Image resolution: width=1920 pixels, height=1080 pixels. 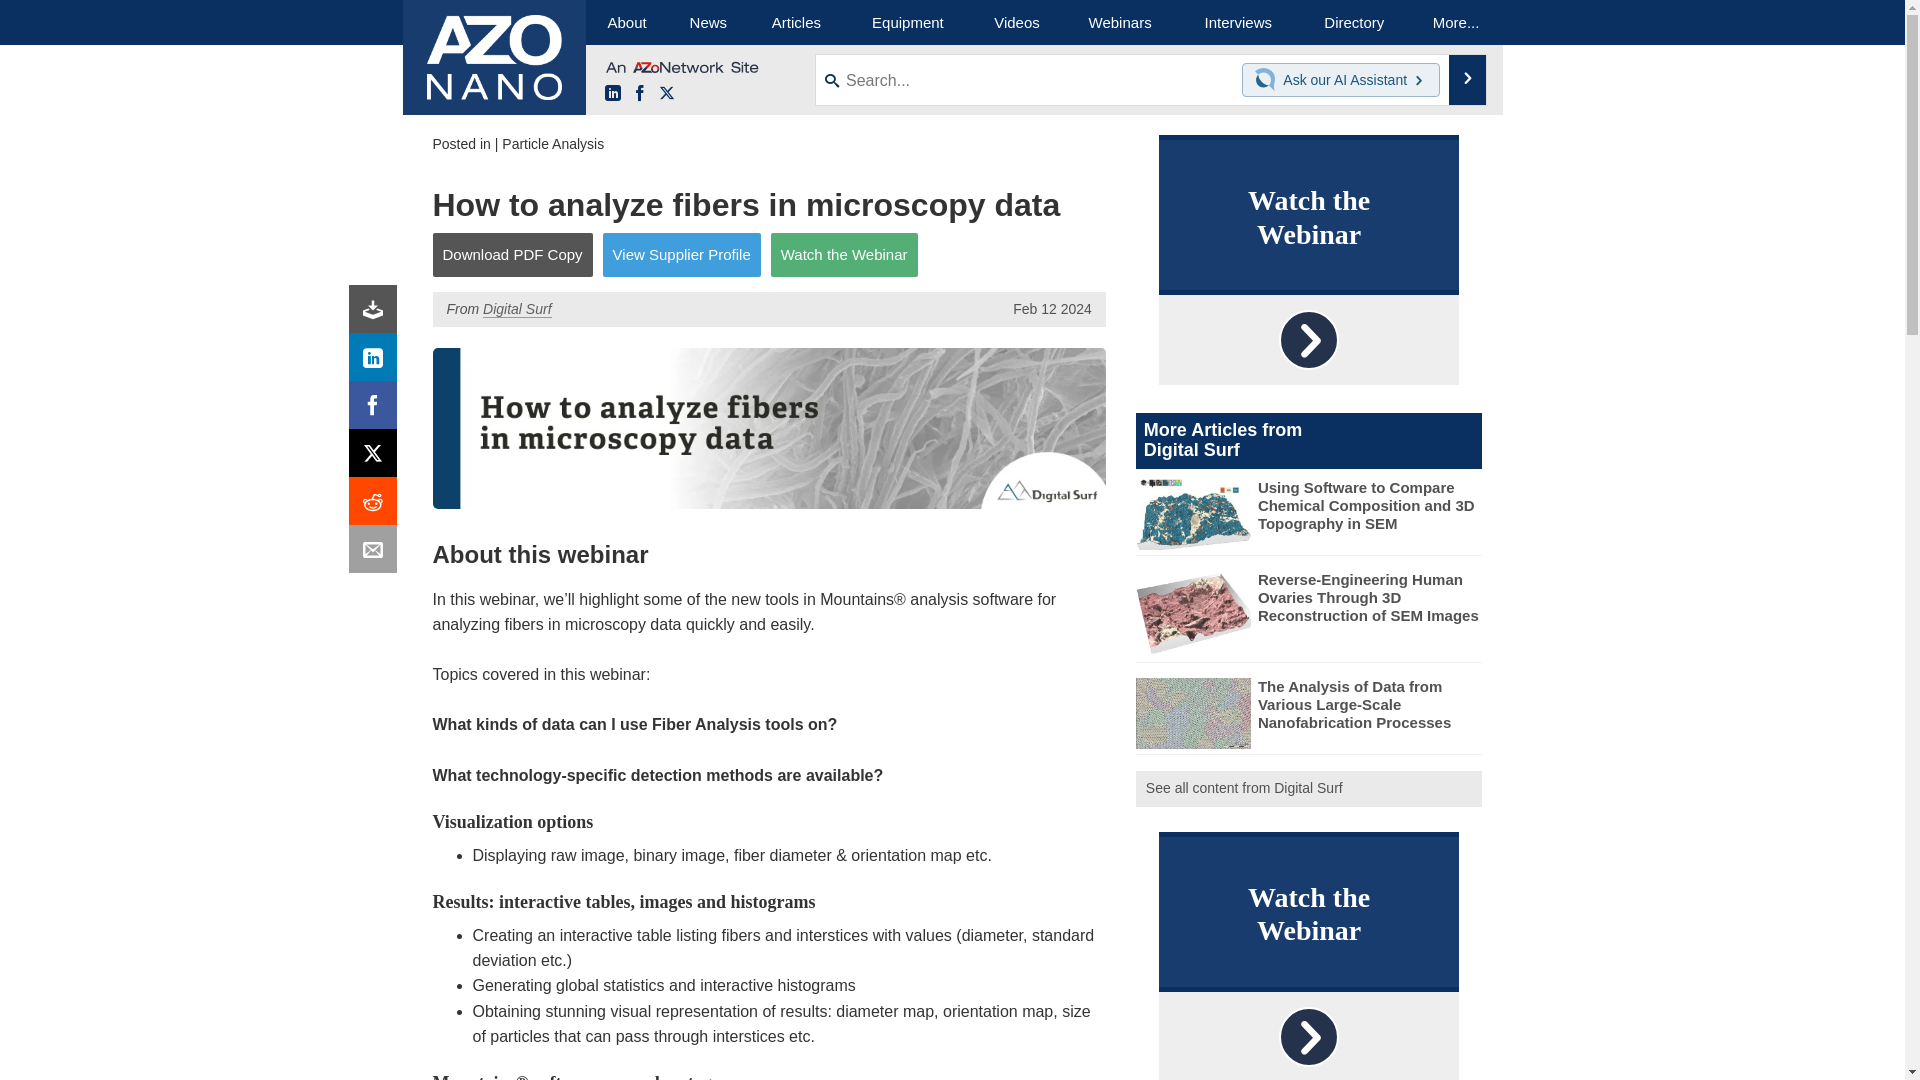 I want to click on Directory, so click(x=1354, y=22).